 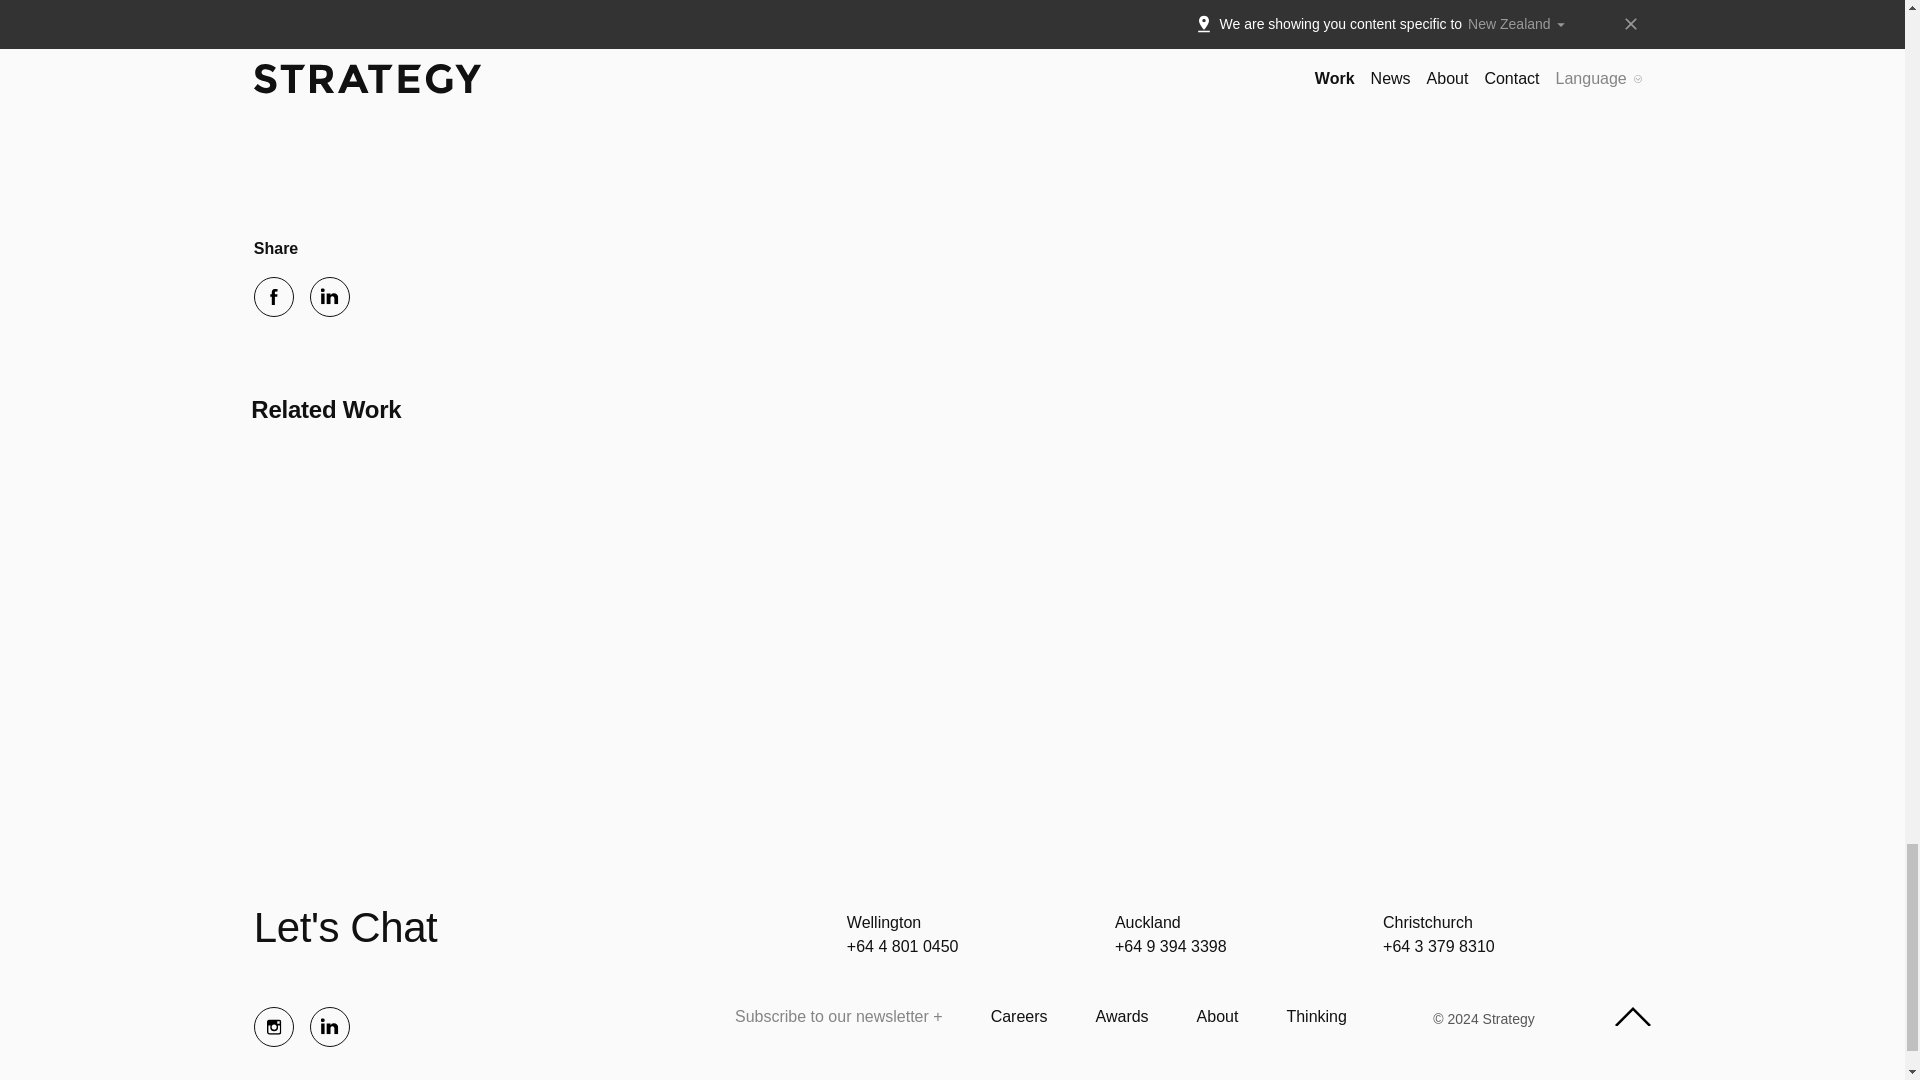 What do you see at coordinates (1427, 922) in the screenshot?
I see `Christchurch` at bounding box center [1427, 922].